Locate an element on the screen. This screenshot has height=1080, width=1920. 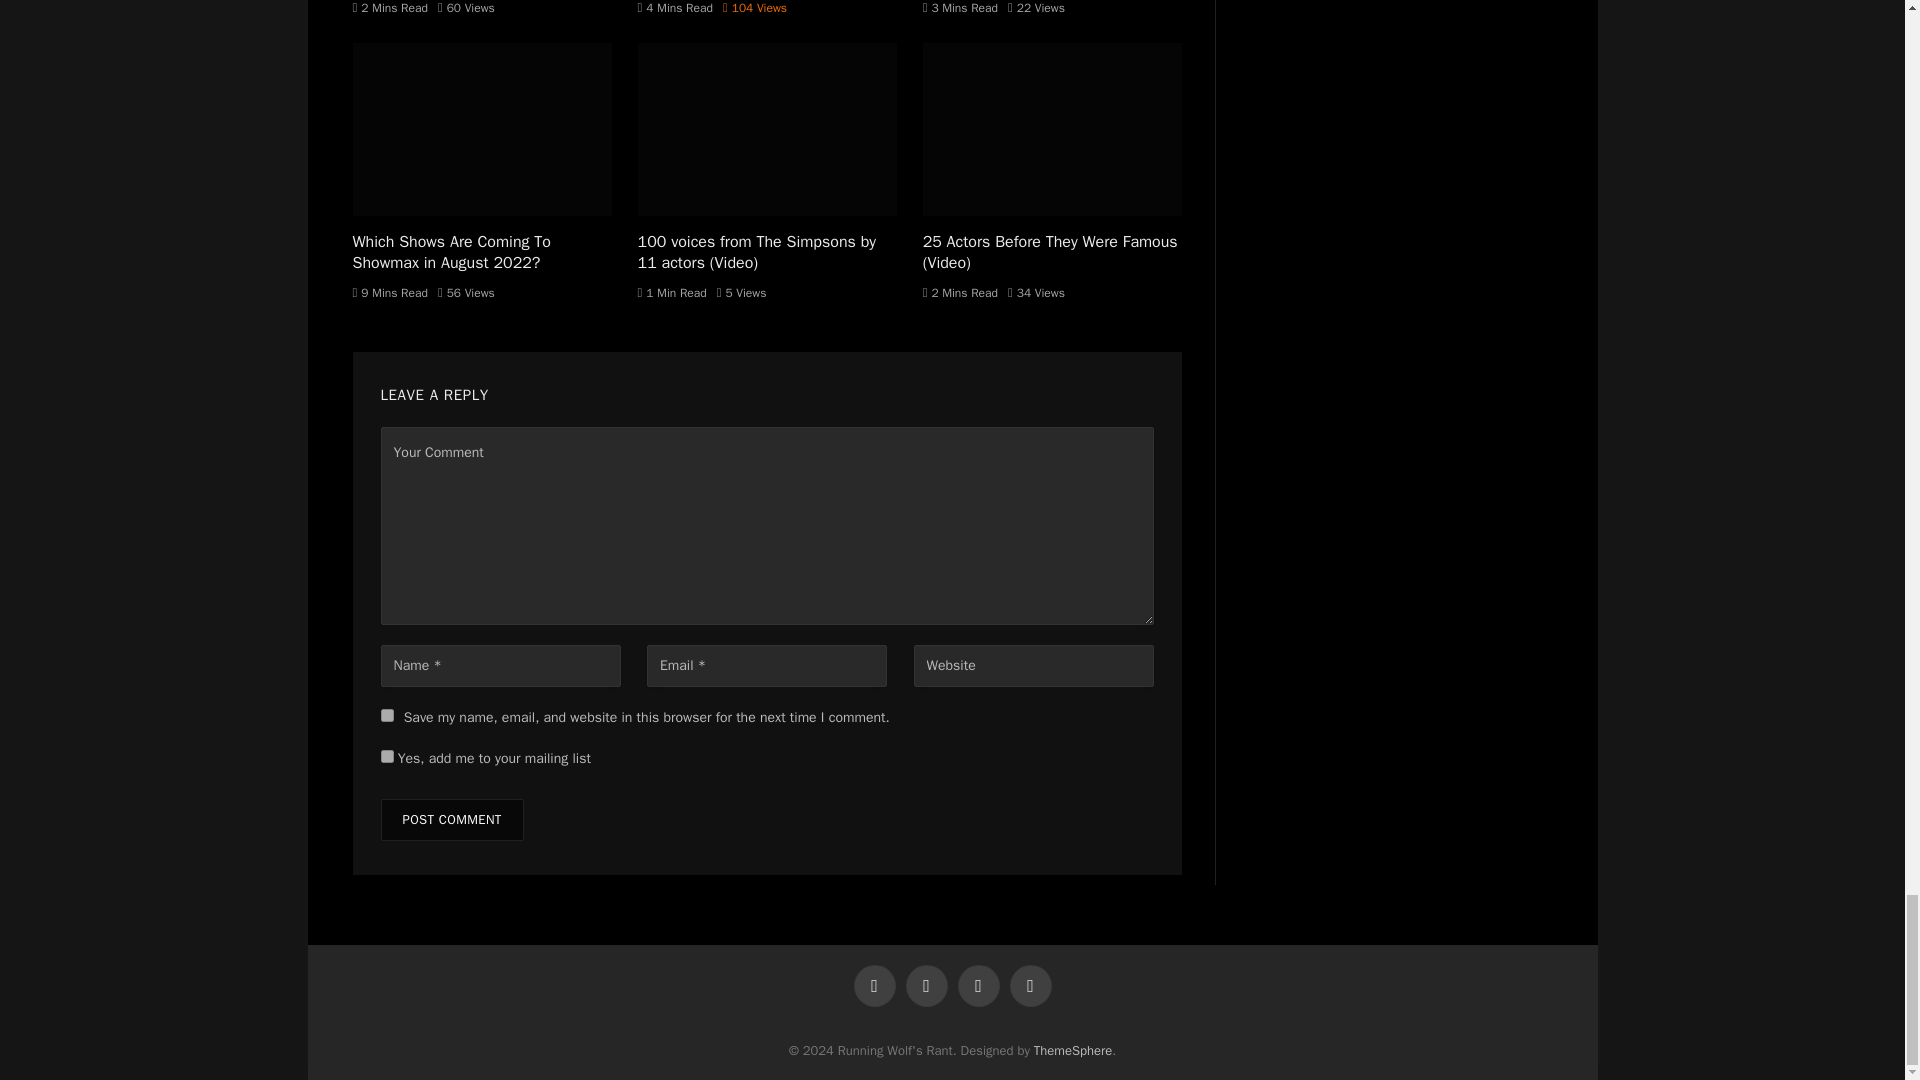
yes is located at coordinates (386, 715).